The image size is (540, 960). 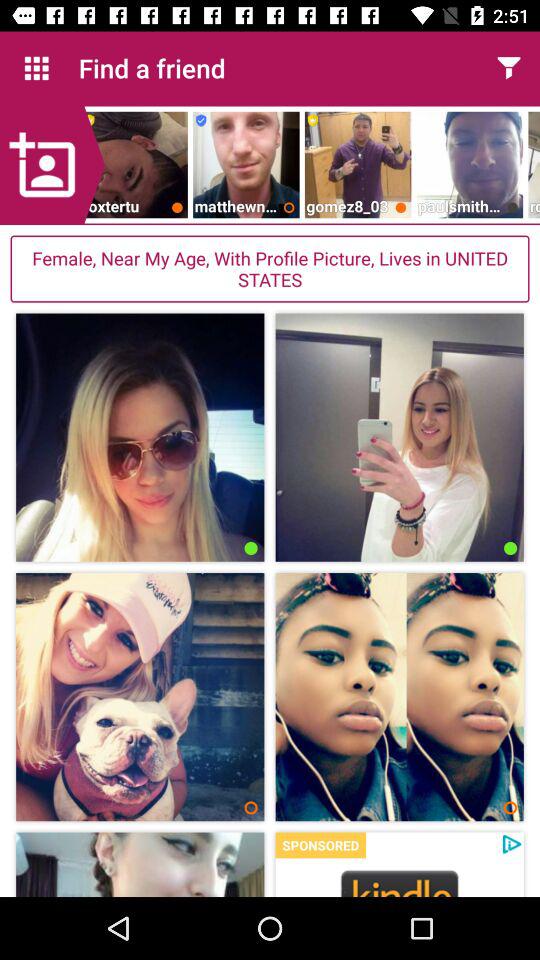 I want to click on kindle button, so click(x=400, y=882).